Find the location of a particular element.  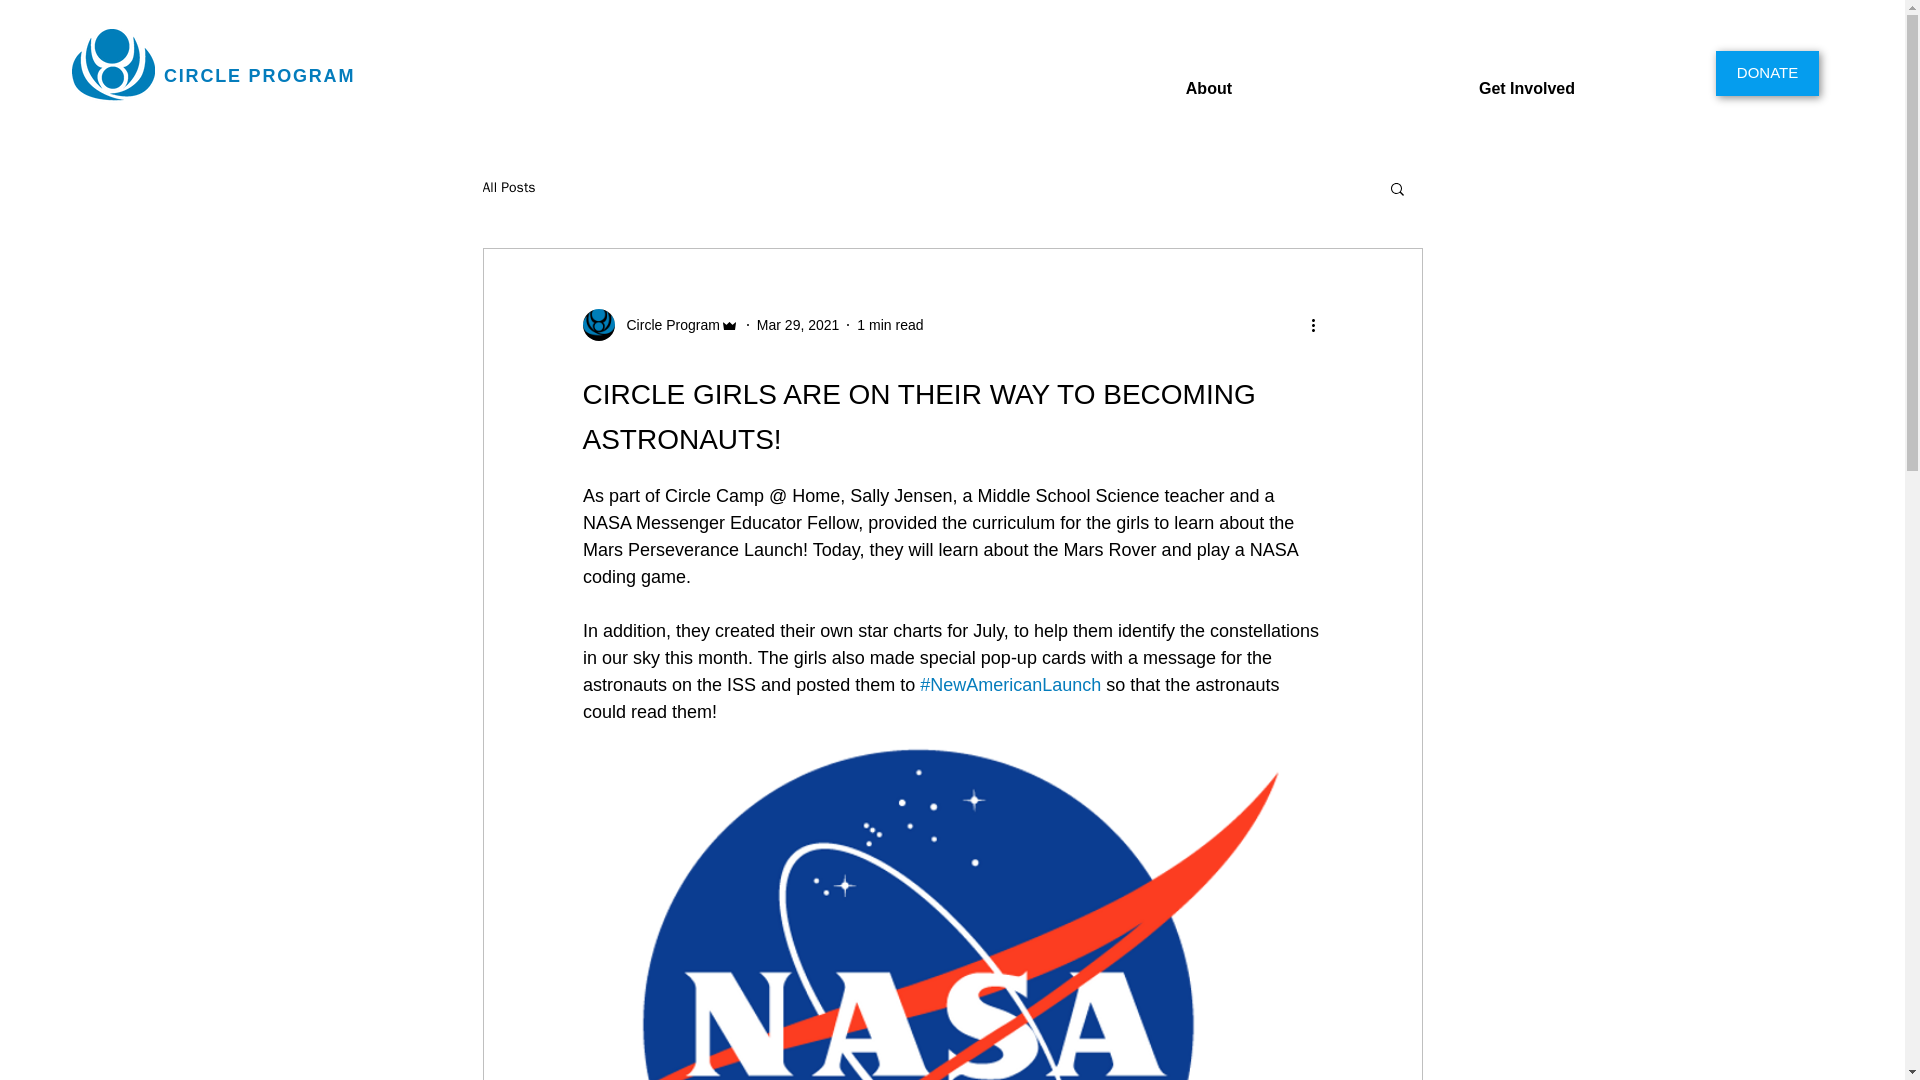

All Posts is located at coordinates (508, 188).